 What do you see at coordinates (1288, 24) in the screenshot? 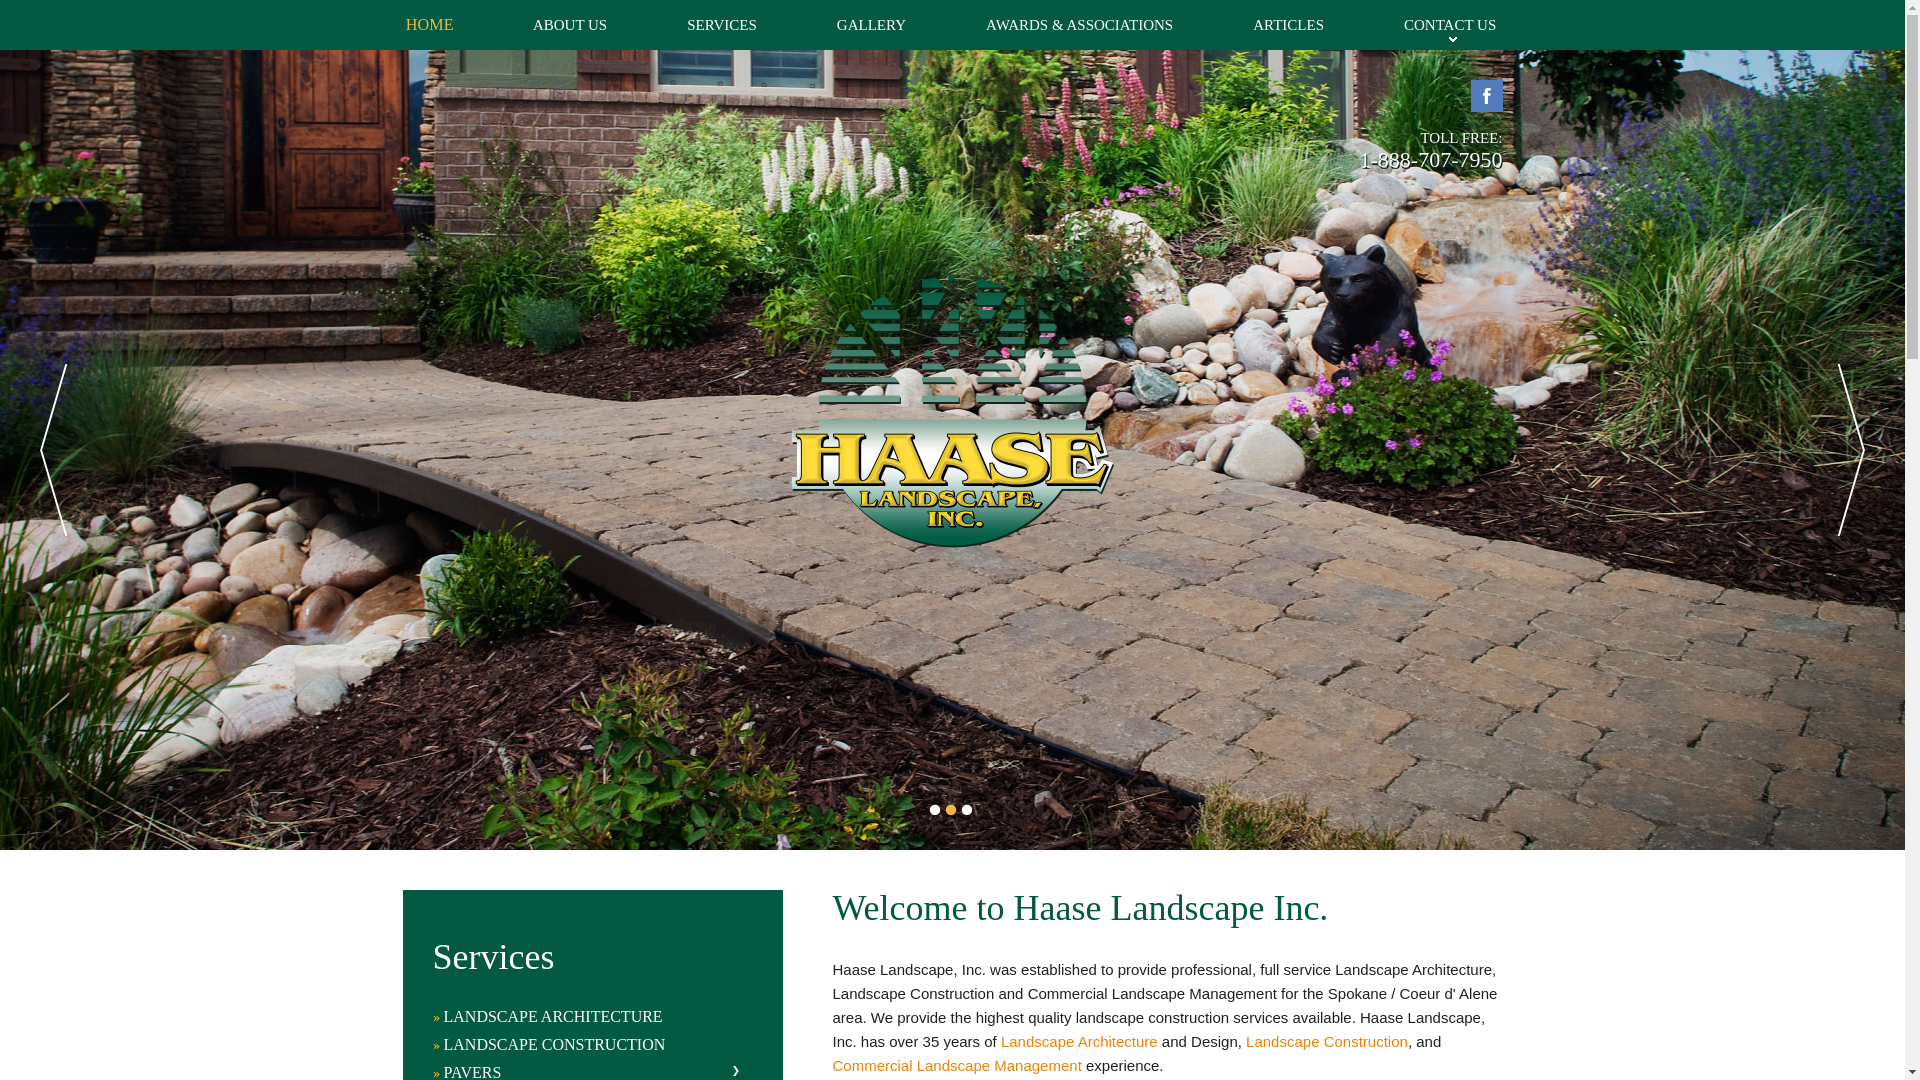
I see `ARTICLES` at bounding box center [1288, 24].